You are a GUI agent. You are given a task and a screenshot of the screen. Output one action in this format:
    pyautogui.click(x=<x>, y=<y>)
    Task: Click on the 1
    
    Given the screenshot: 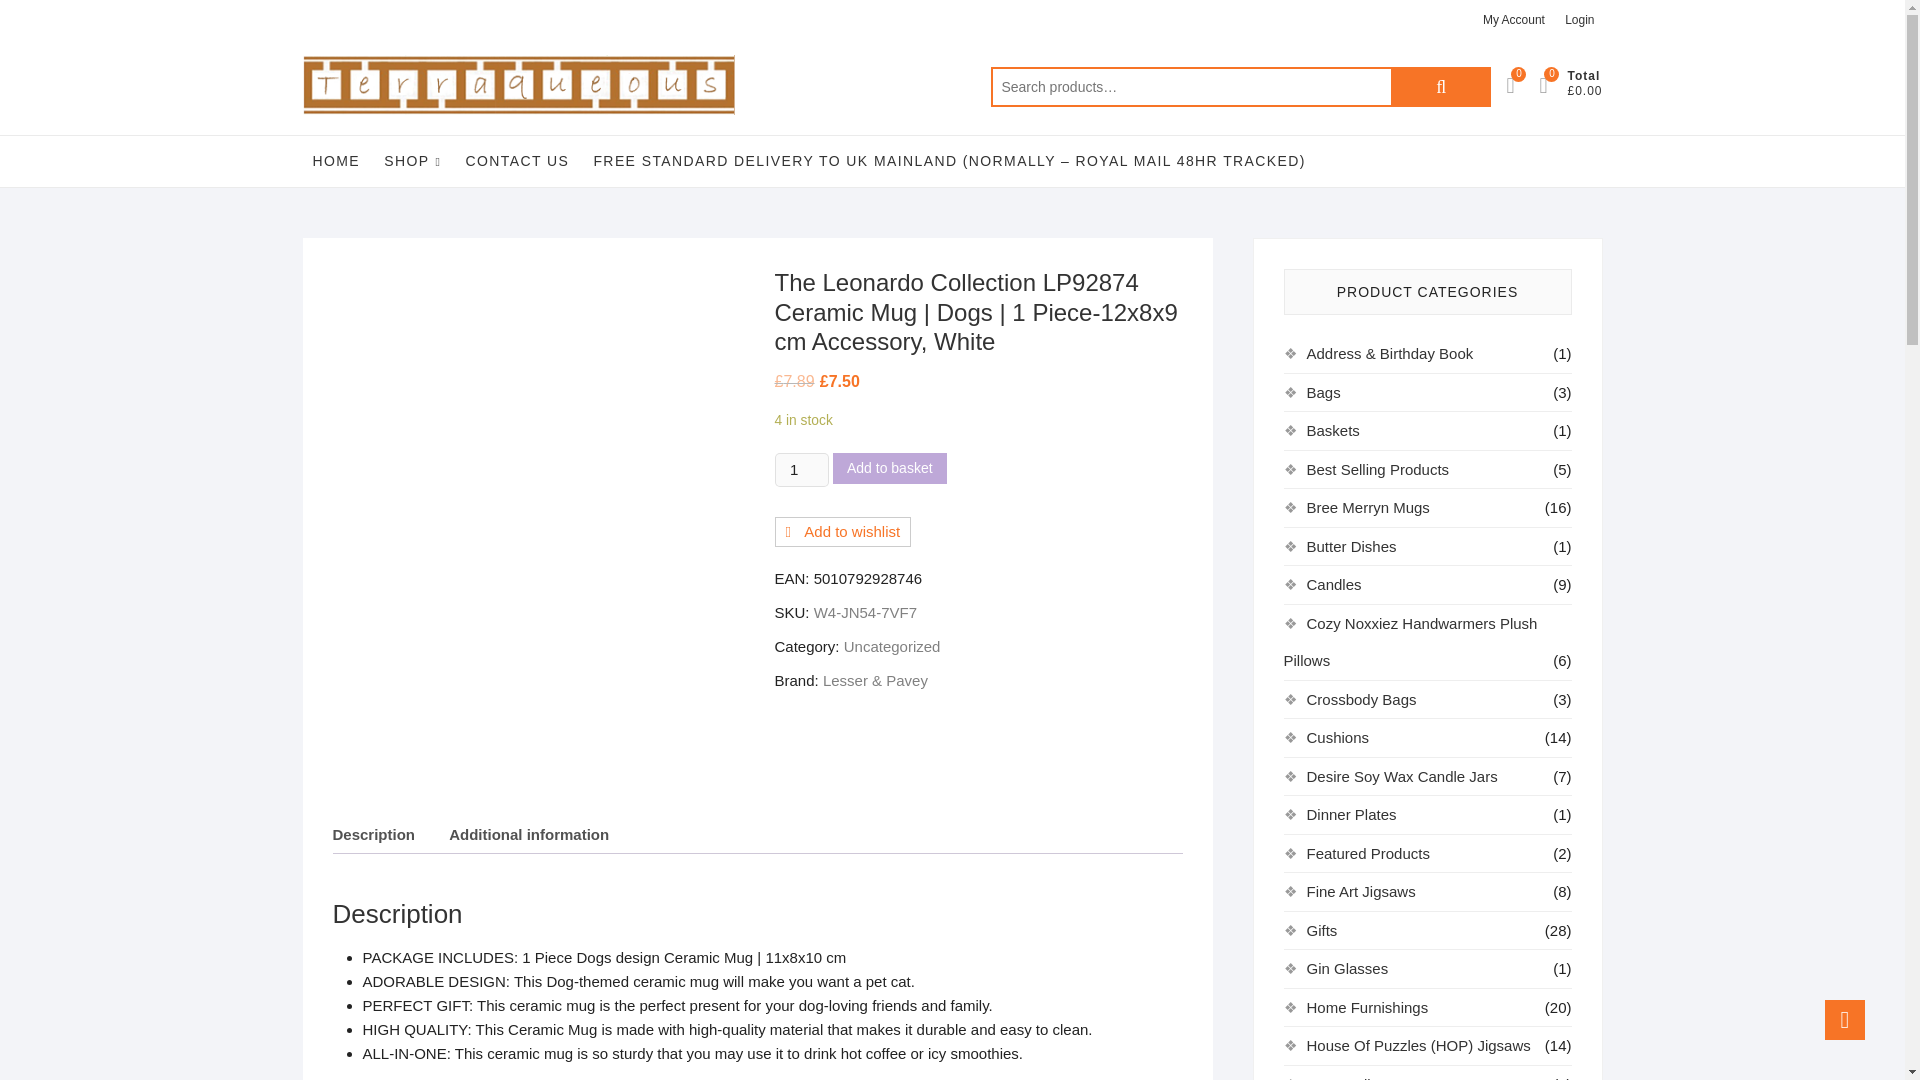 What is the action you would take?
    pyautogui.click(x=800, y=470)
    